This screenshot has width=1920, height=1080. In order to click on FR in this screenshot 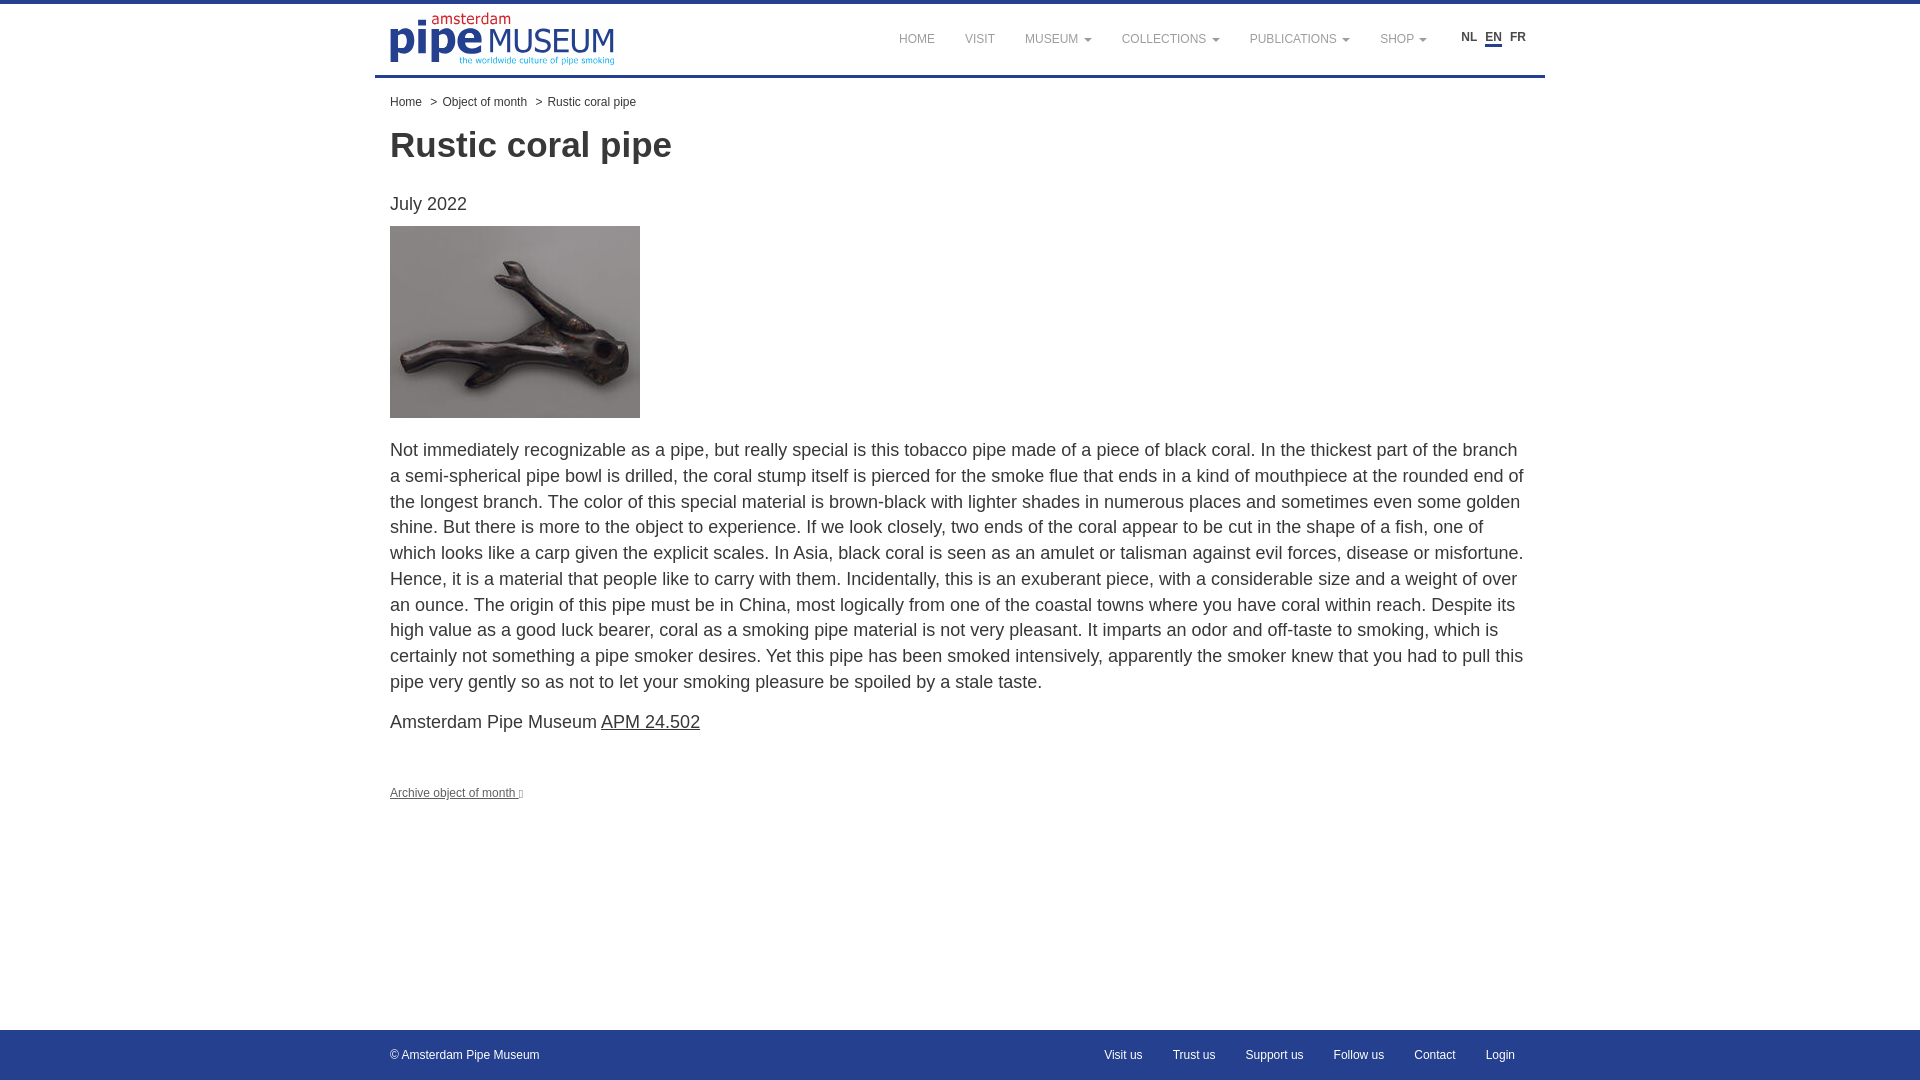, I will do `click(1518, 38)`.